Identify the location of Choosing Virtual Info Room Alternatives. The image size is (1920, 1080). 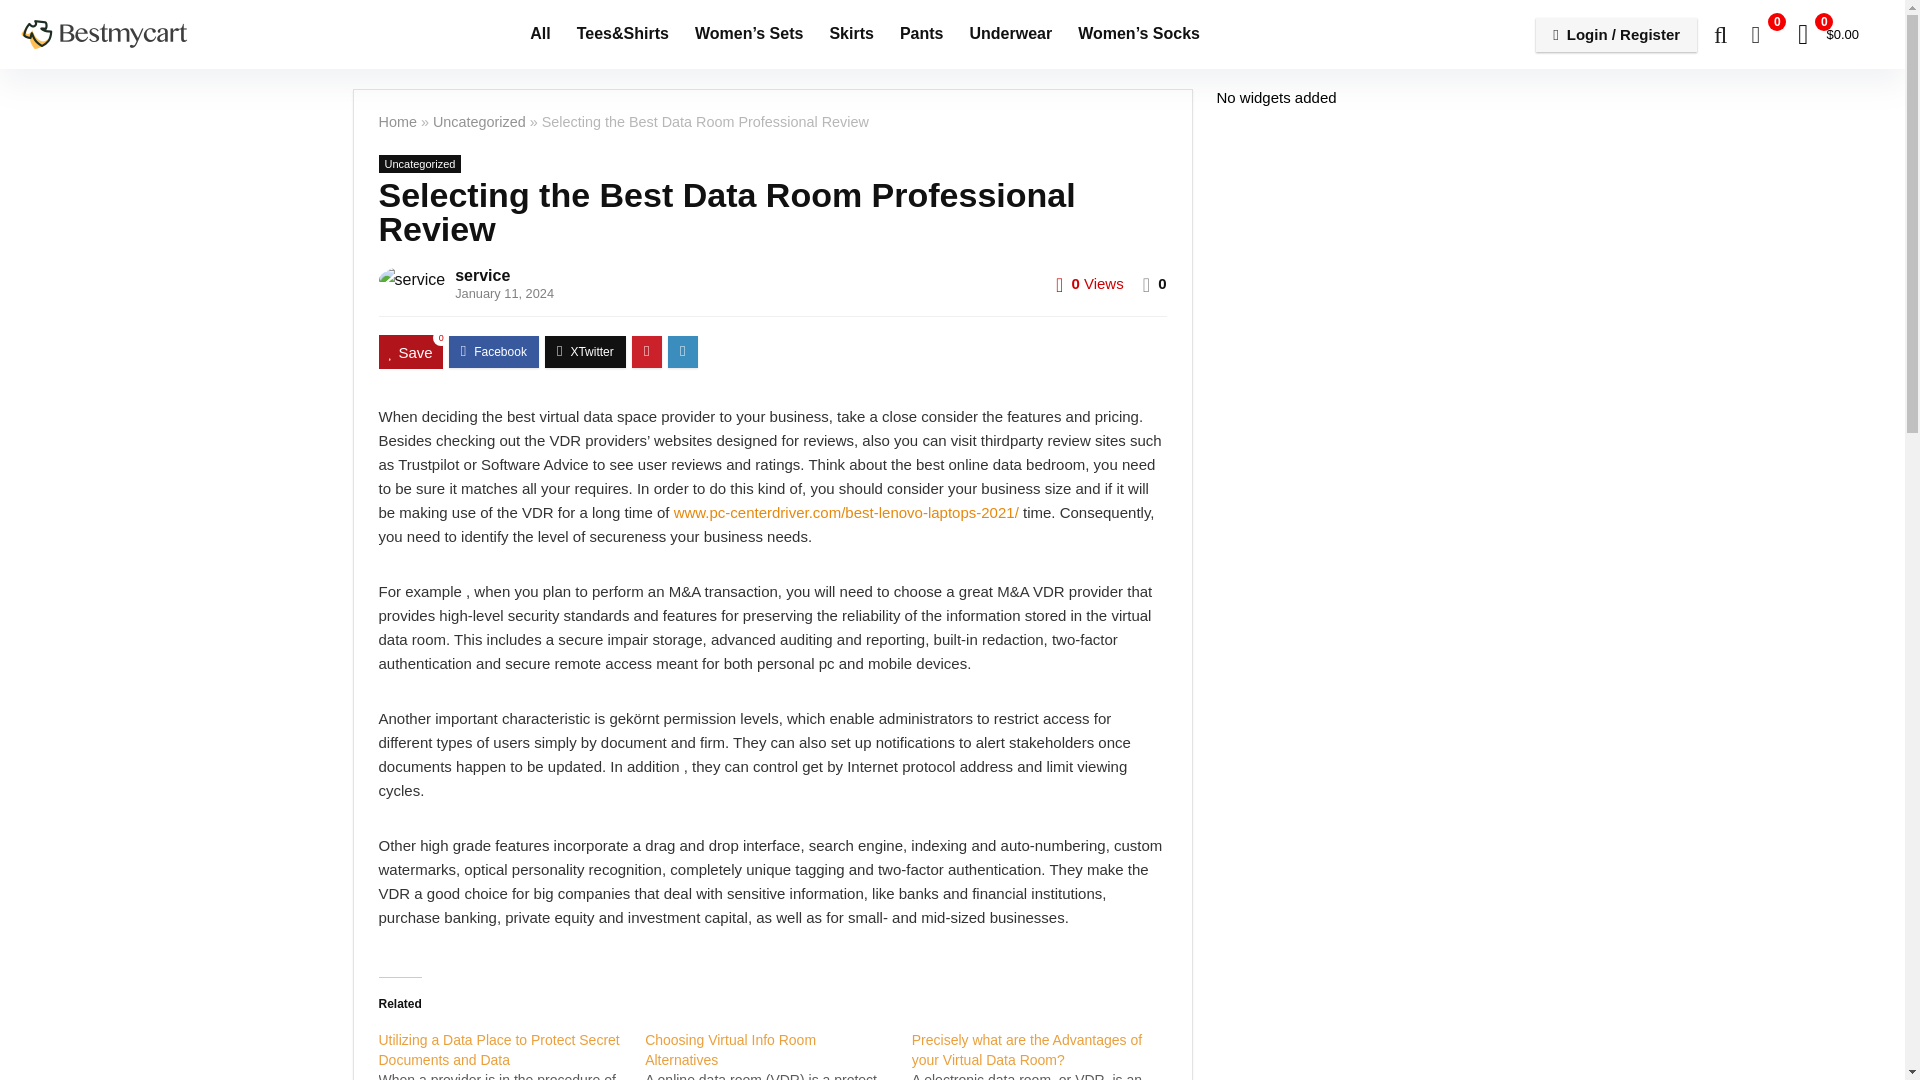
(730, 1050).